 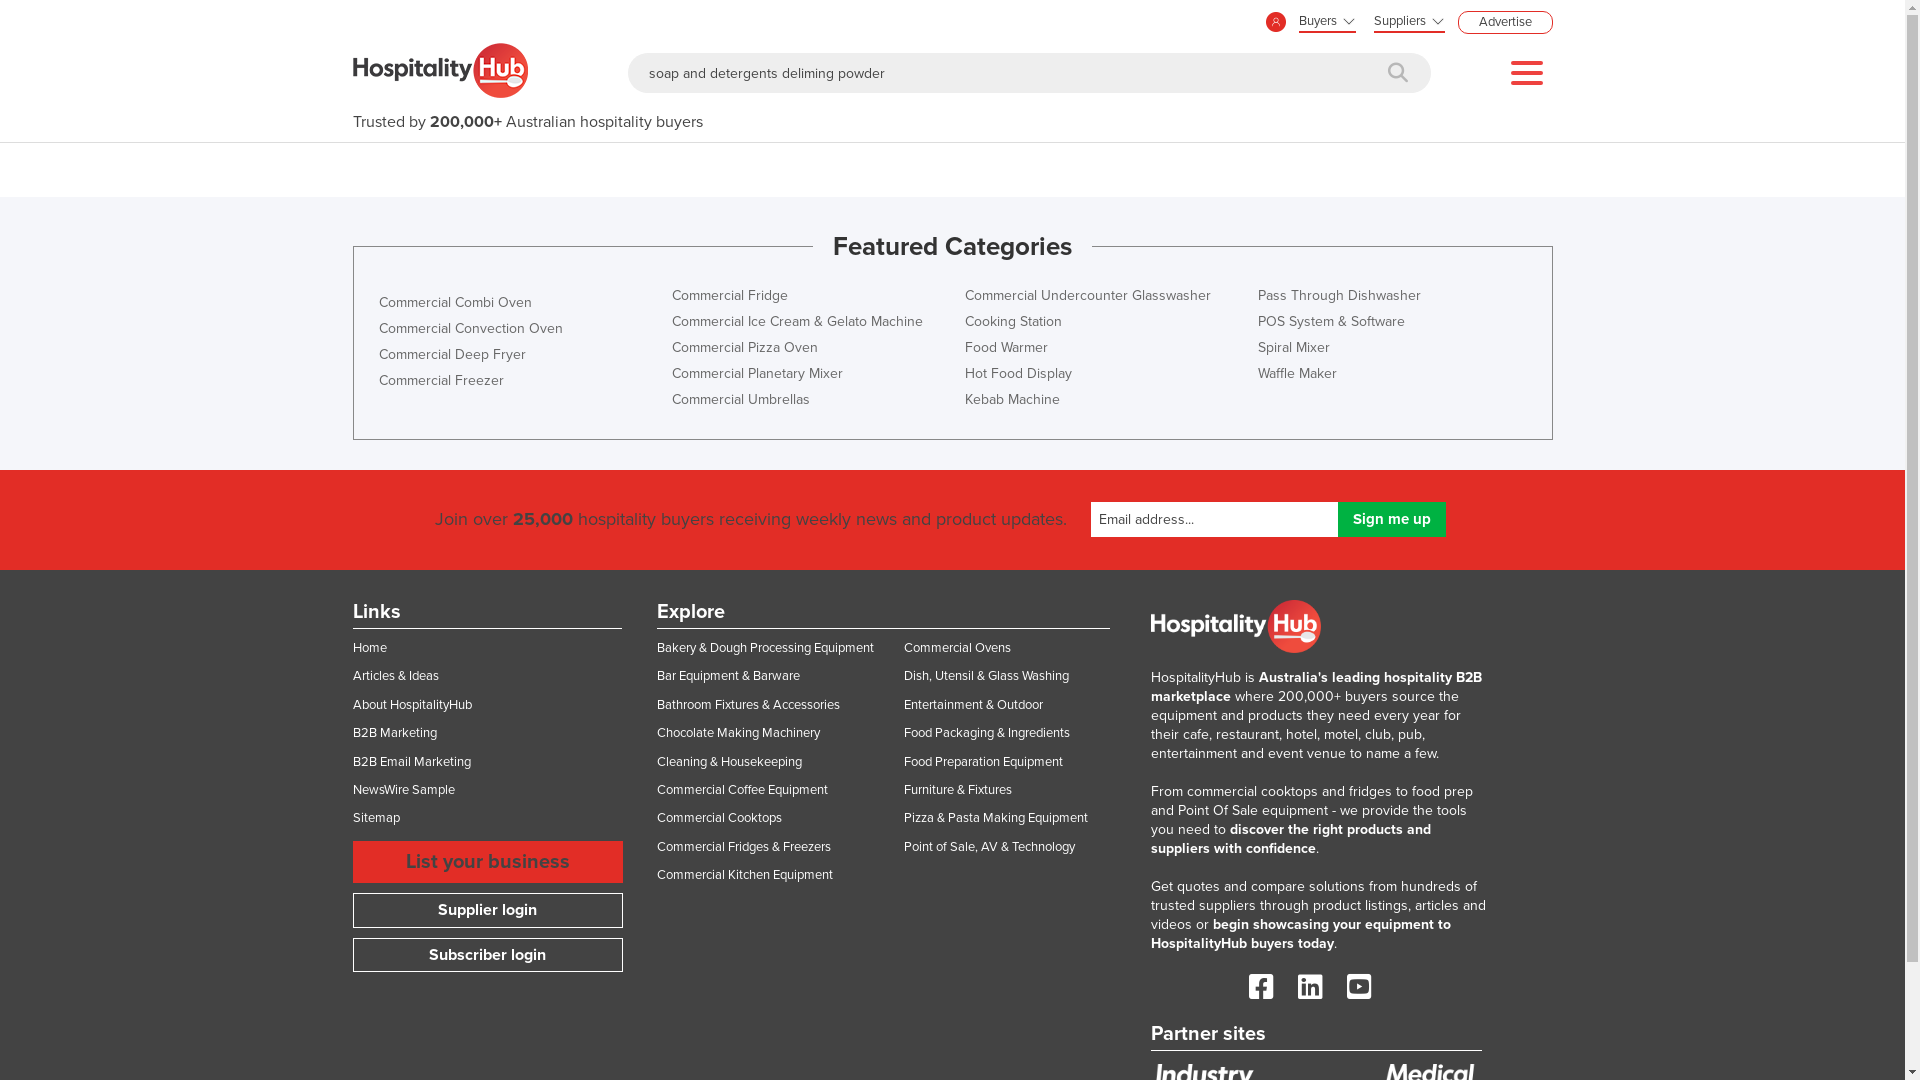 I want to click on discover the right products and suppliers with confidence, so click(x=1290, y=839).